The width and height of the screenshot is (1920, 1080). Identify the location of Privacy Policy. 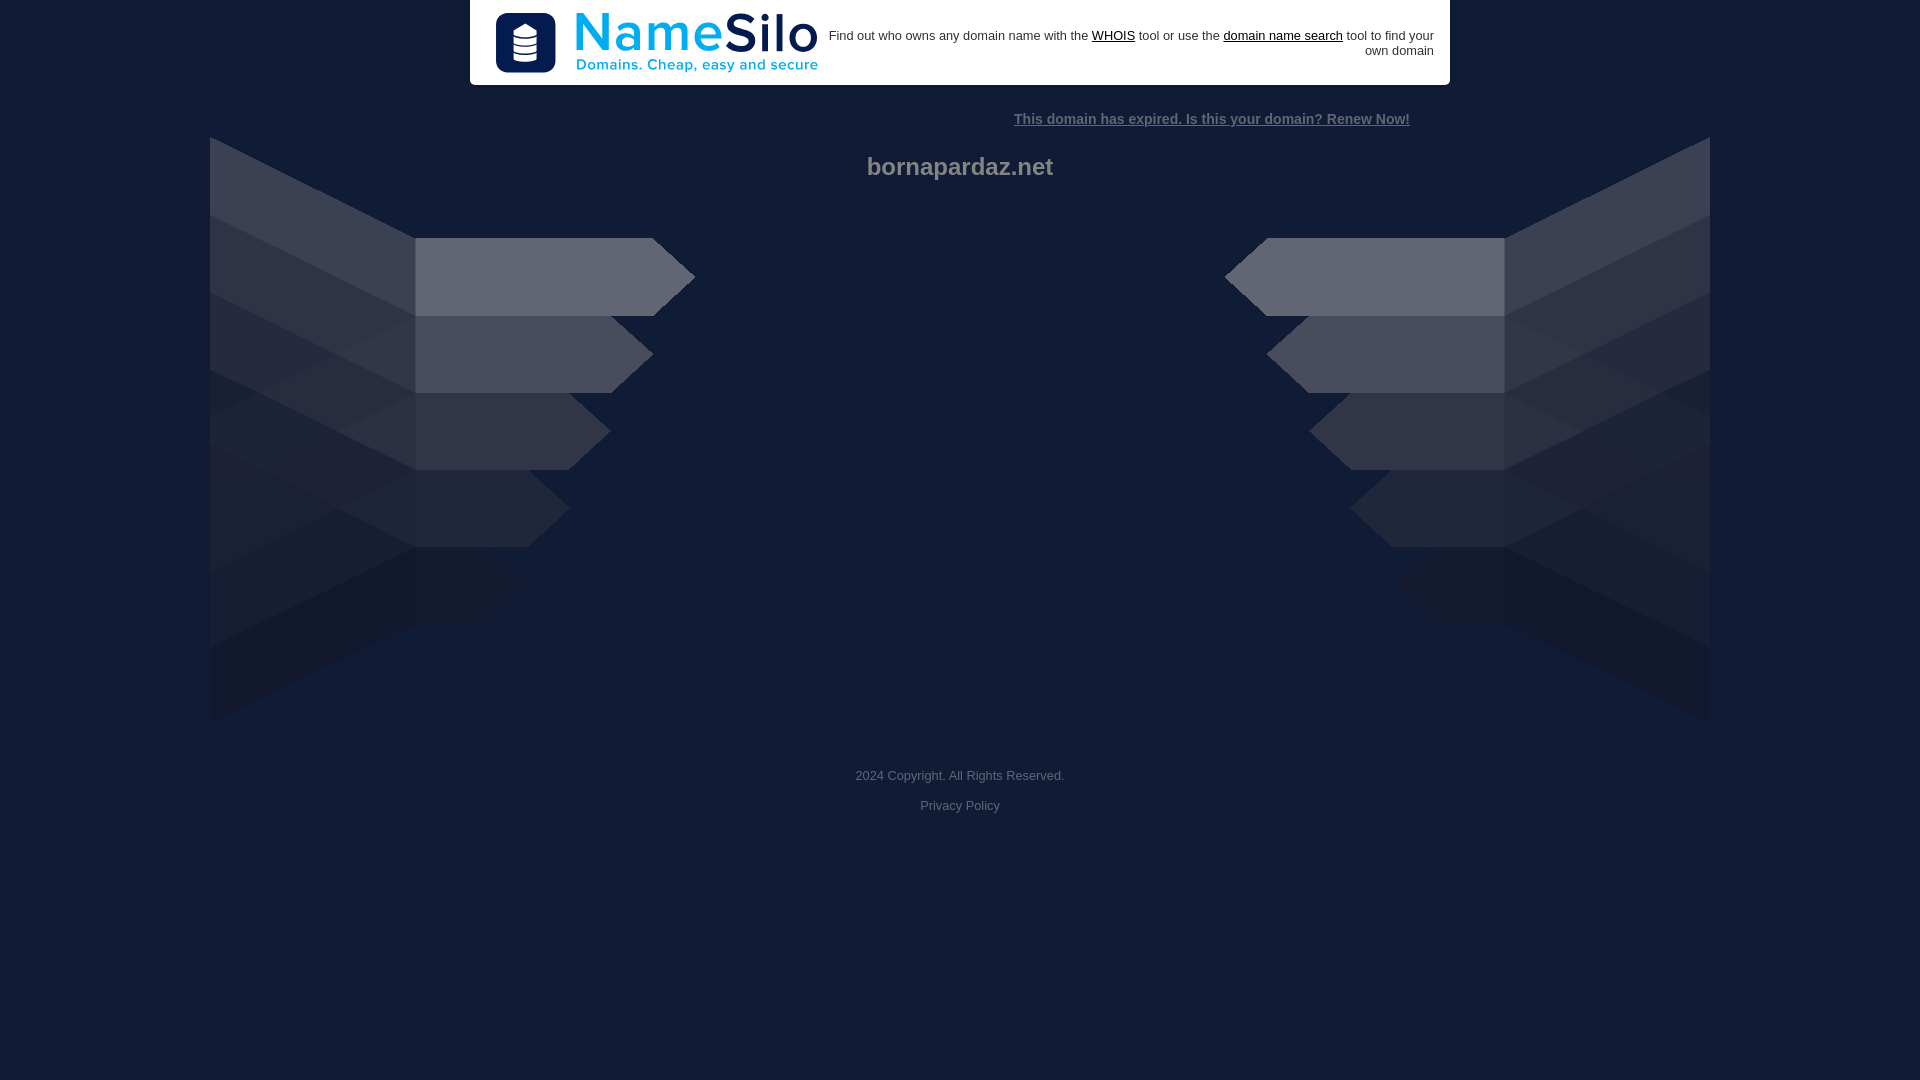
(960, 806).